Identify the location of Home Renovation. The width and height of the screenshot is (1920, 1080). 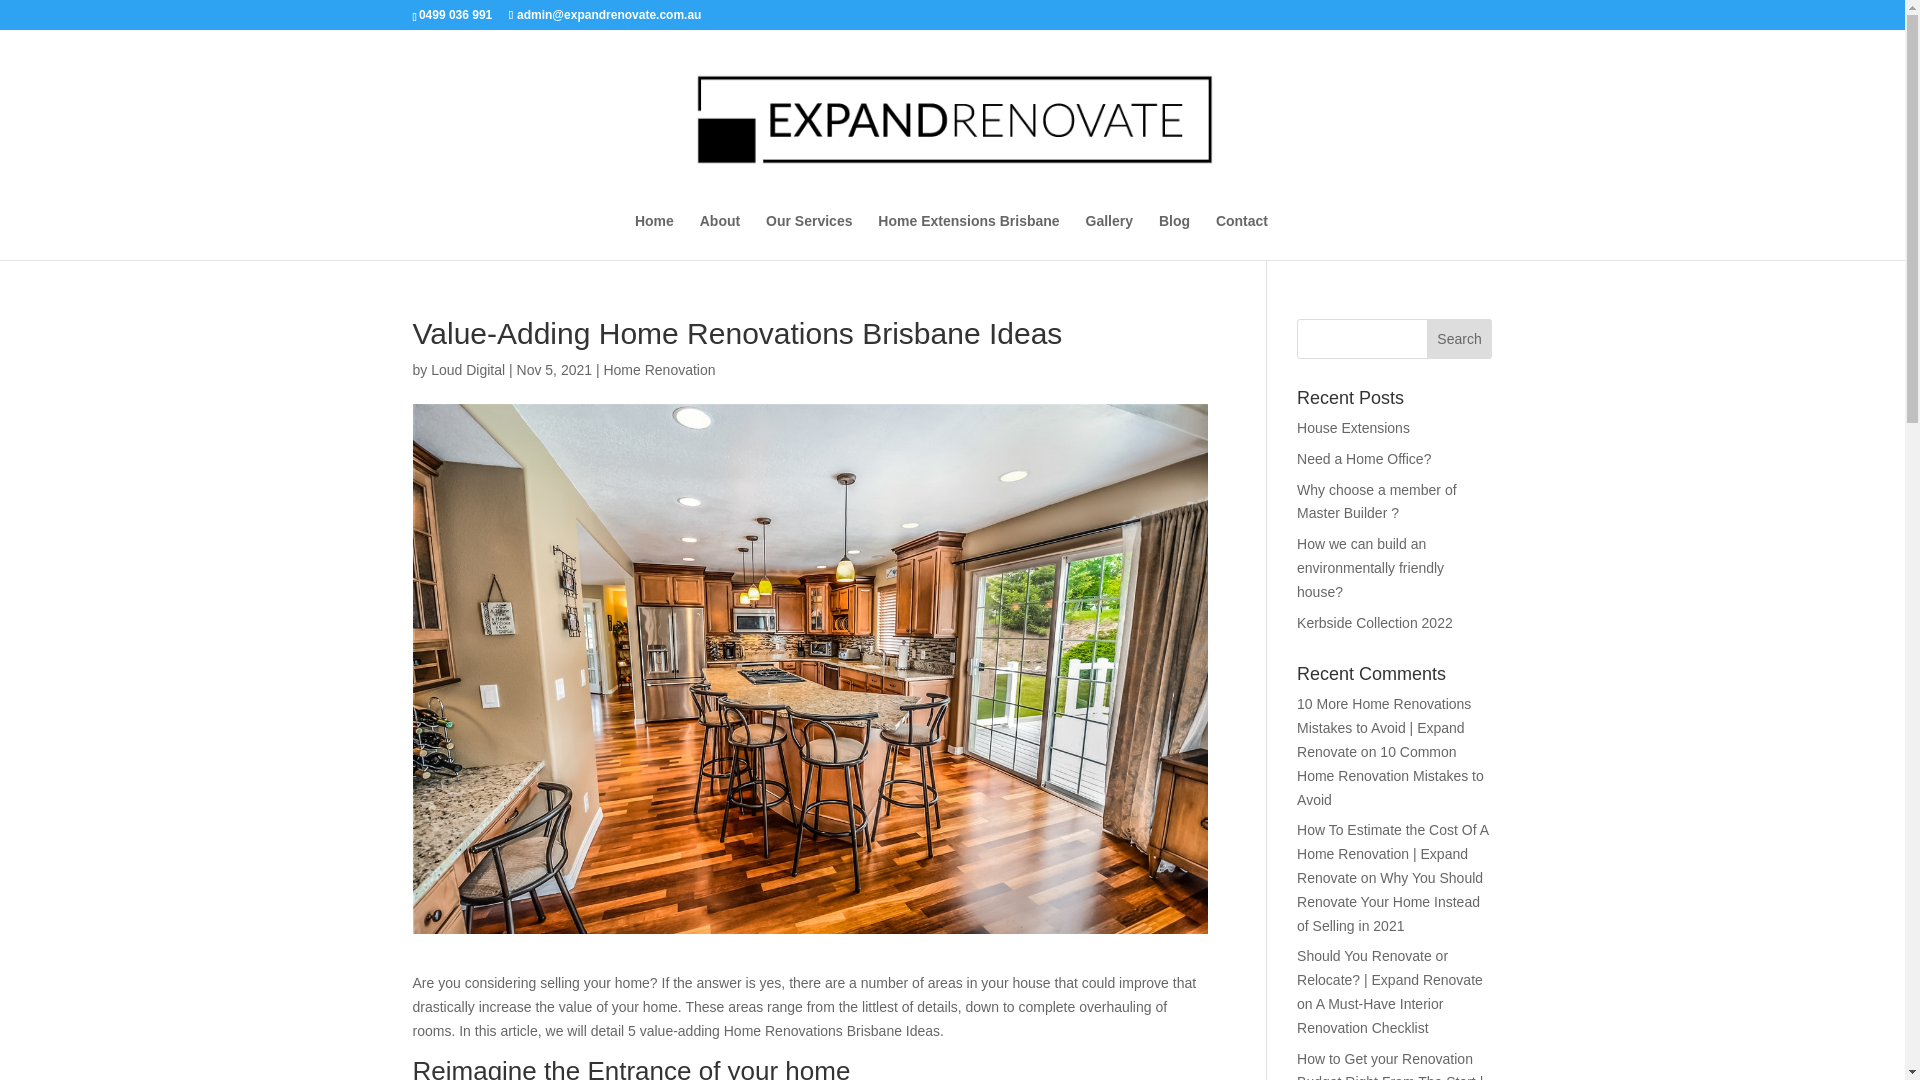
(658, 370).